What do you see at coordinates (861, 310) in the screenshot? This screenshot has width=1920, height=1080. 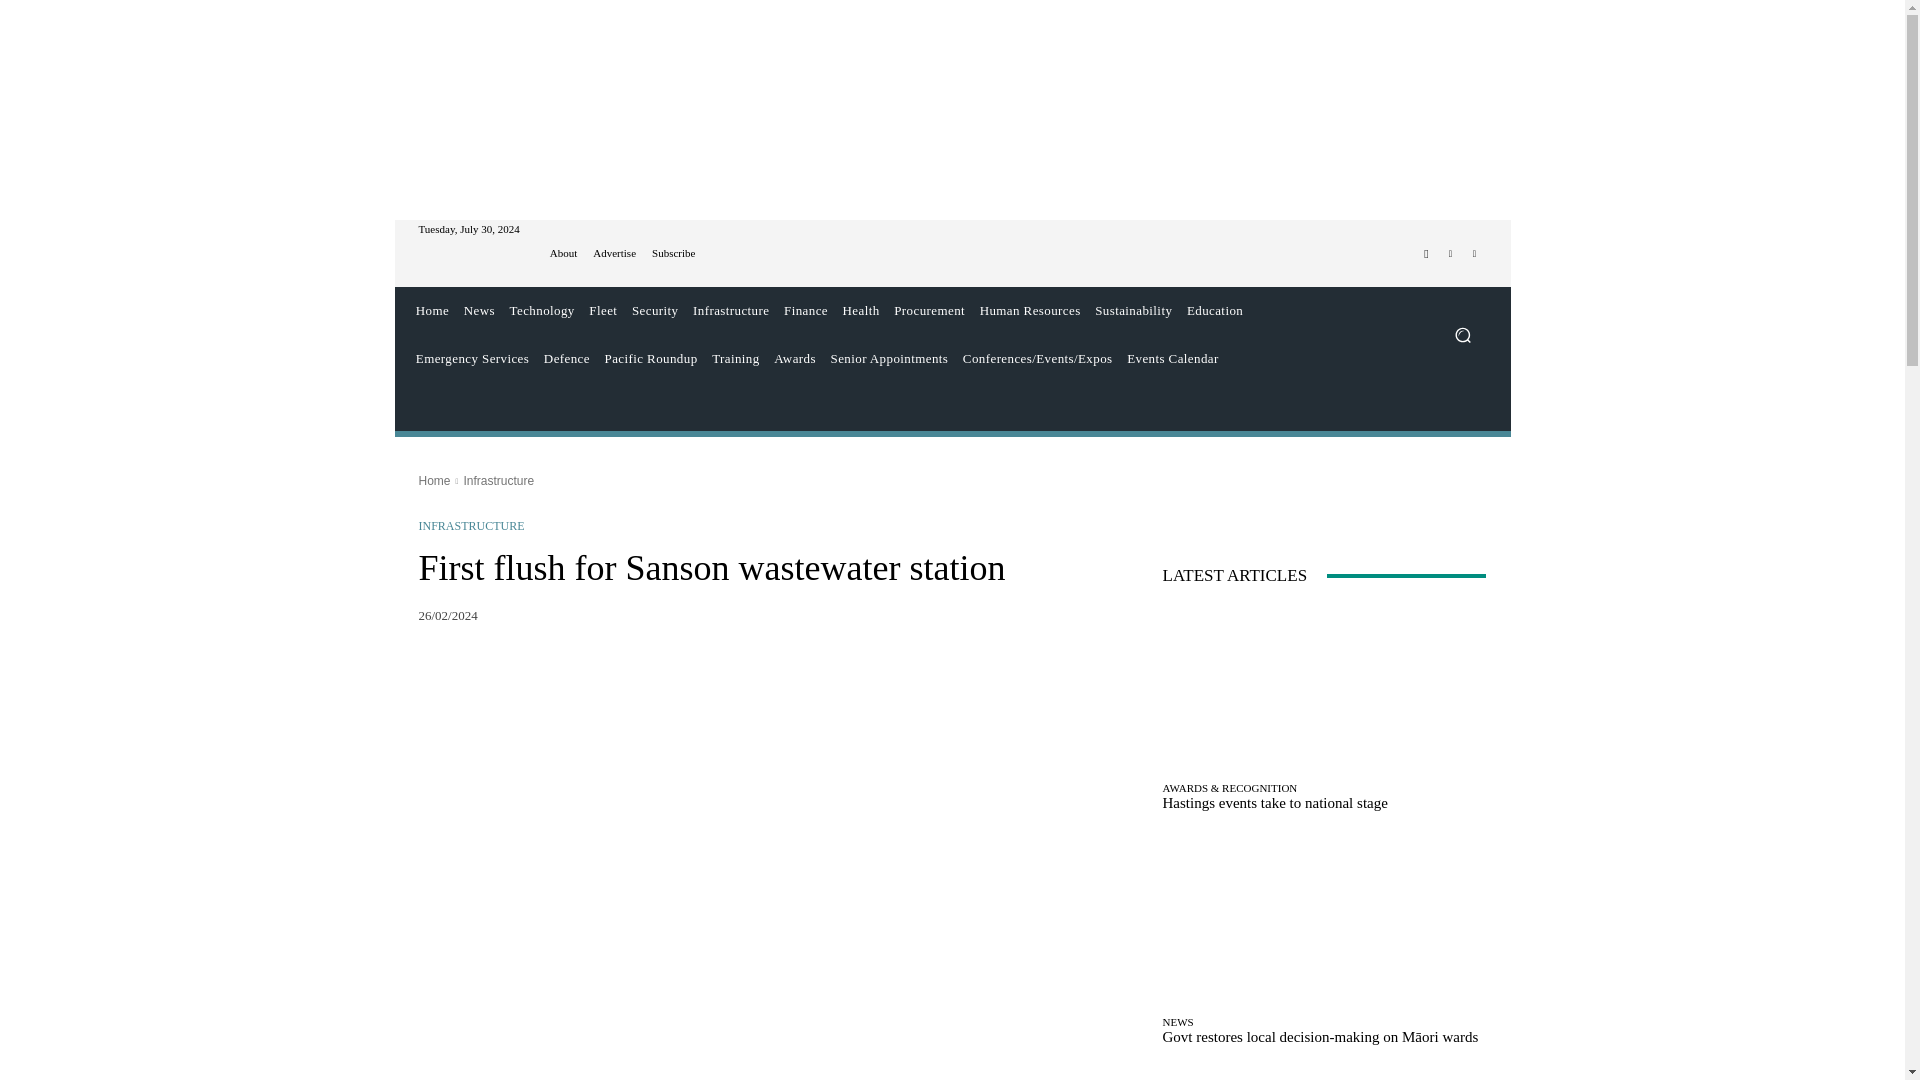 I see `Health` at bounding box center [861, 310].